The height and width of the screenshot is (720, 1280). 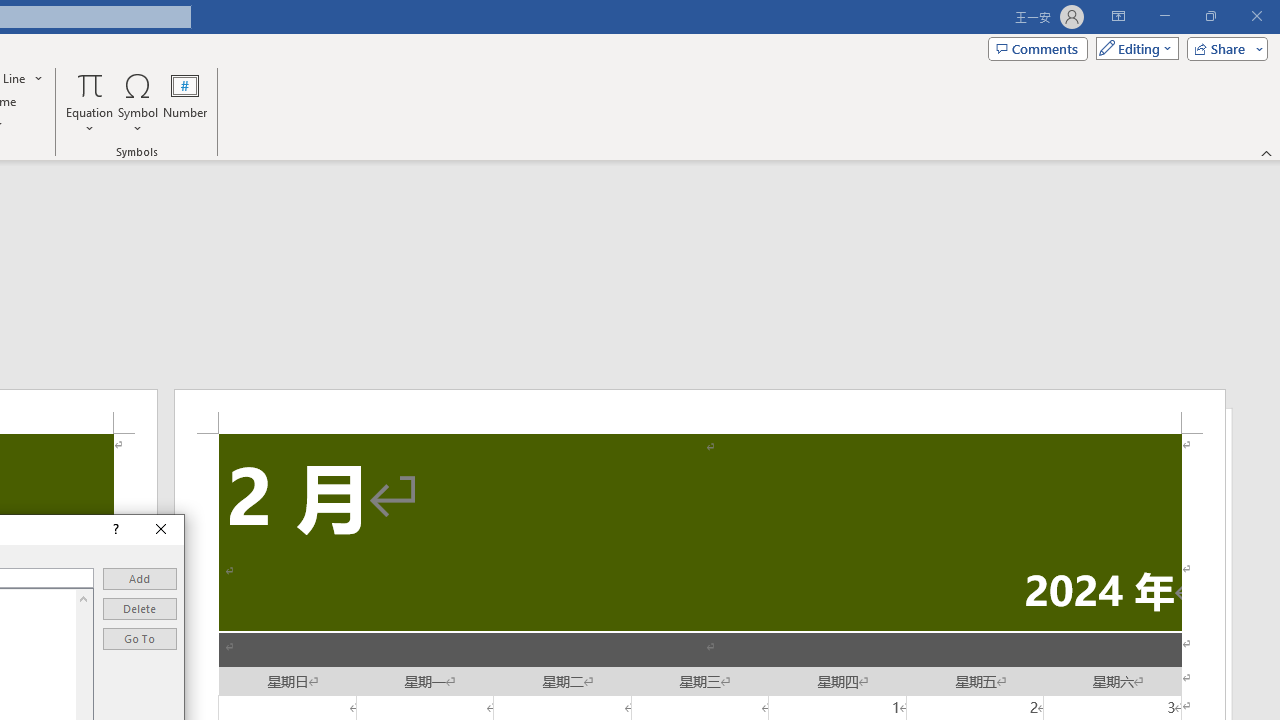 I want to click on Line up, so click(x=84, y=598).